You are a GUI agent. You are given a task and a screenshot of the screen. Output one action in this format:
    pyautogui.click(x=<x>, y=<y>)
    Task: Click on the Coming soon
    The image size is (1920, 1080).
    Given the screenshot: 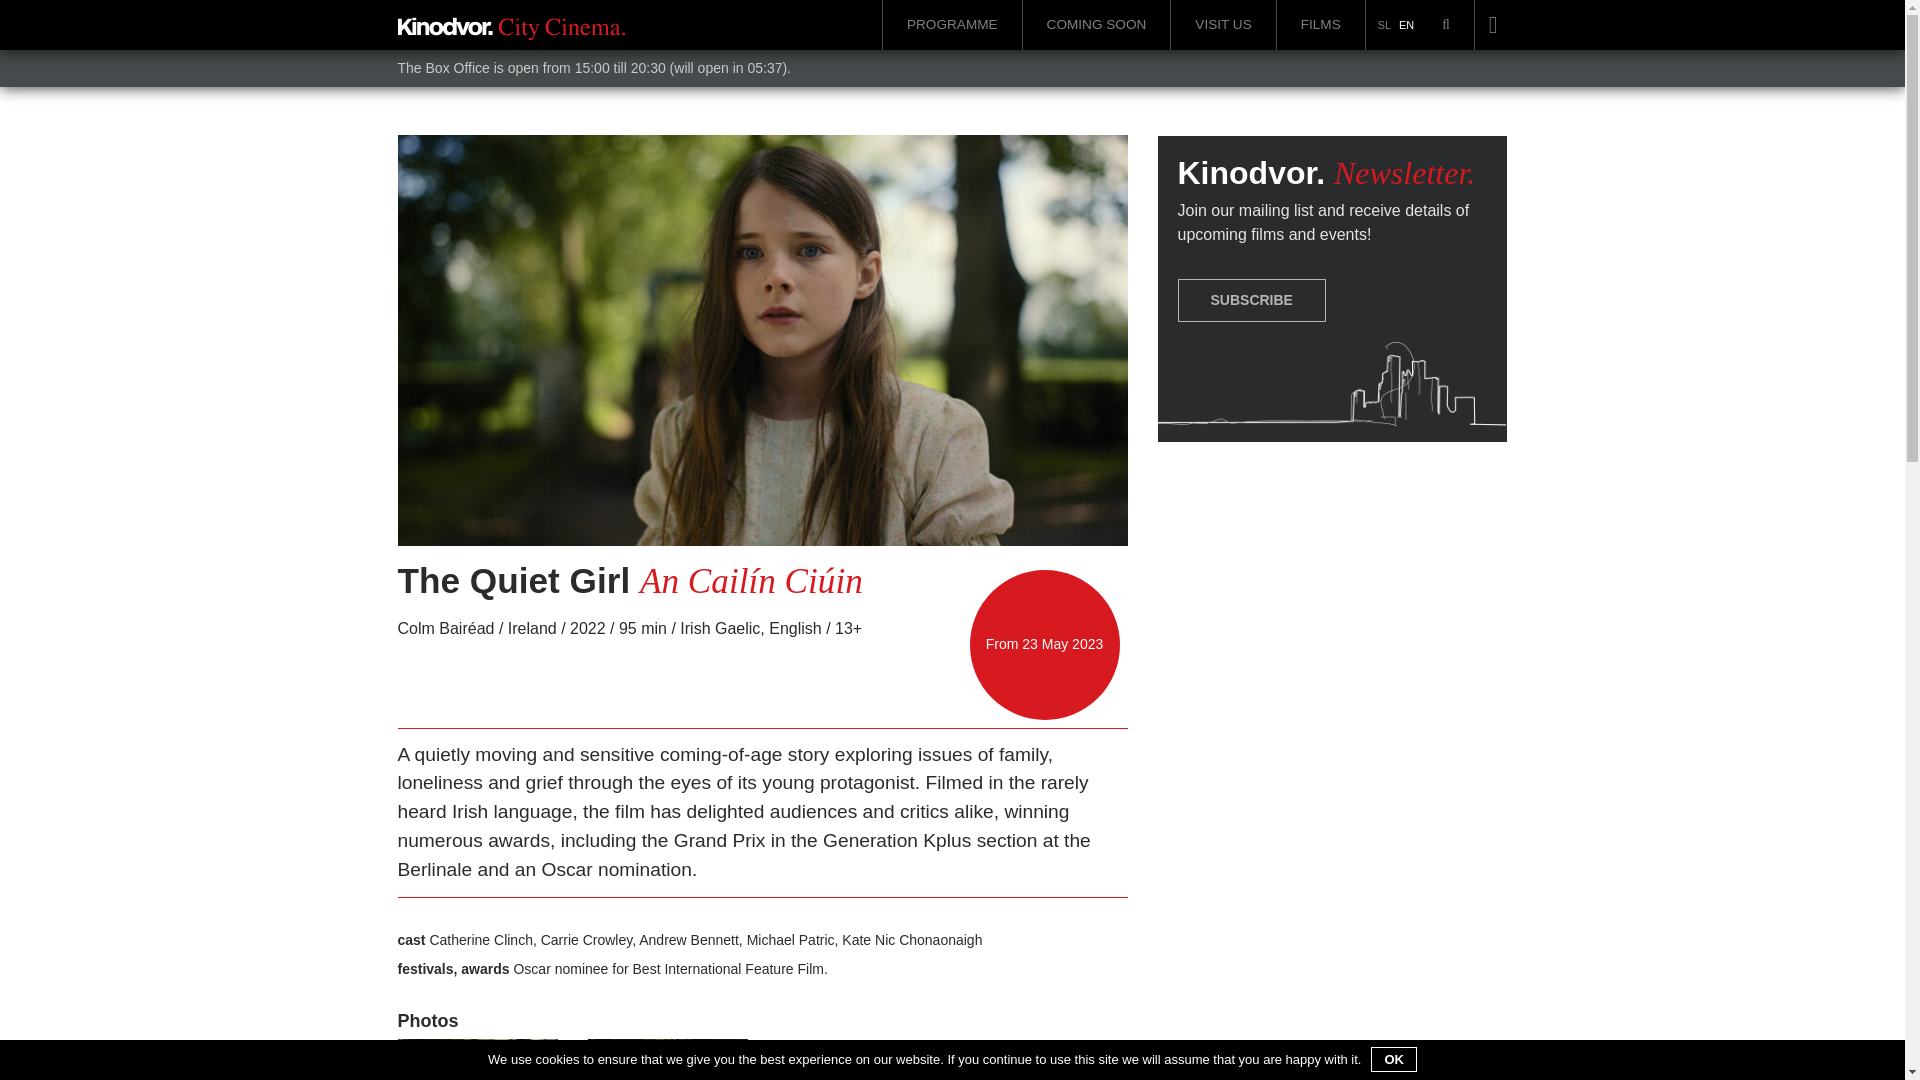 What is the action you would take?
    pyautogui.click(x=1096, y=24)
    